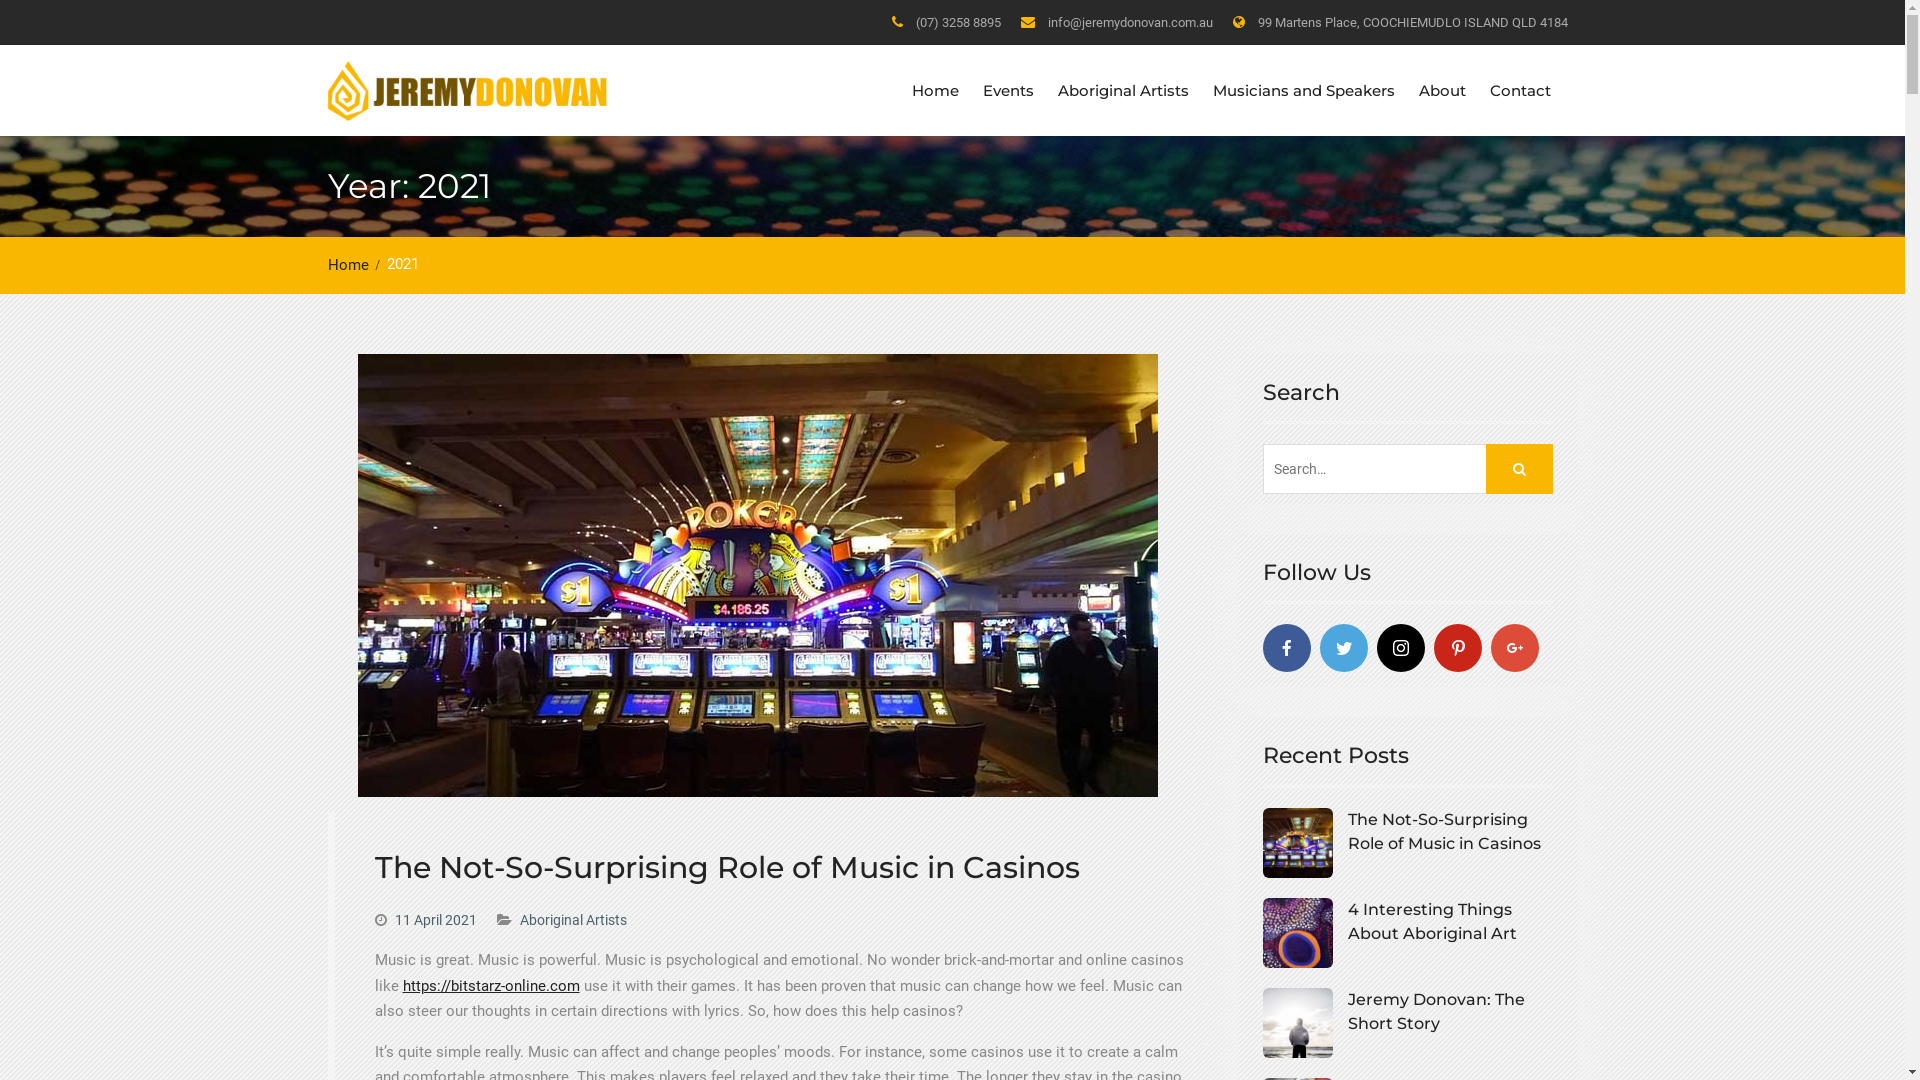  What do you see at coordinates (1400, 648) in the screenshot?
I see `instagram` at bounding box center [1400, 648].